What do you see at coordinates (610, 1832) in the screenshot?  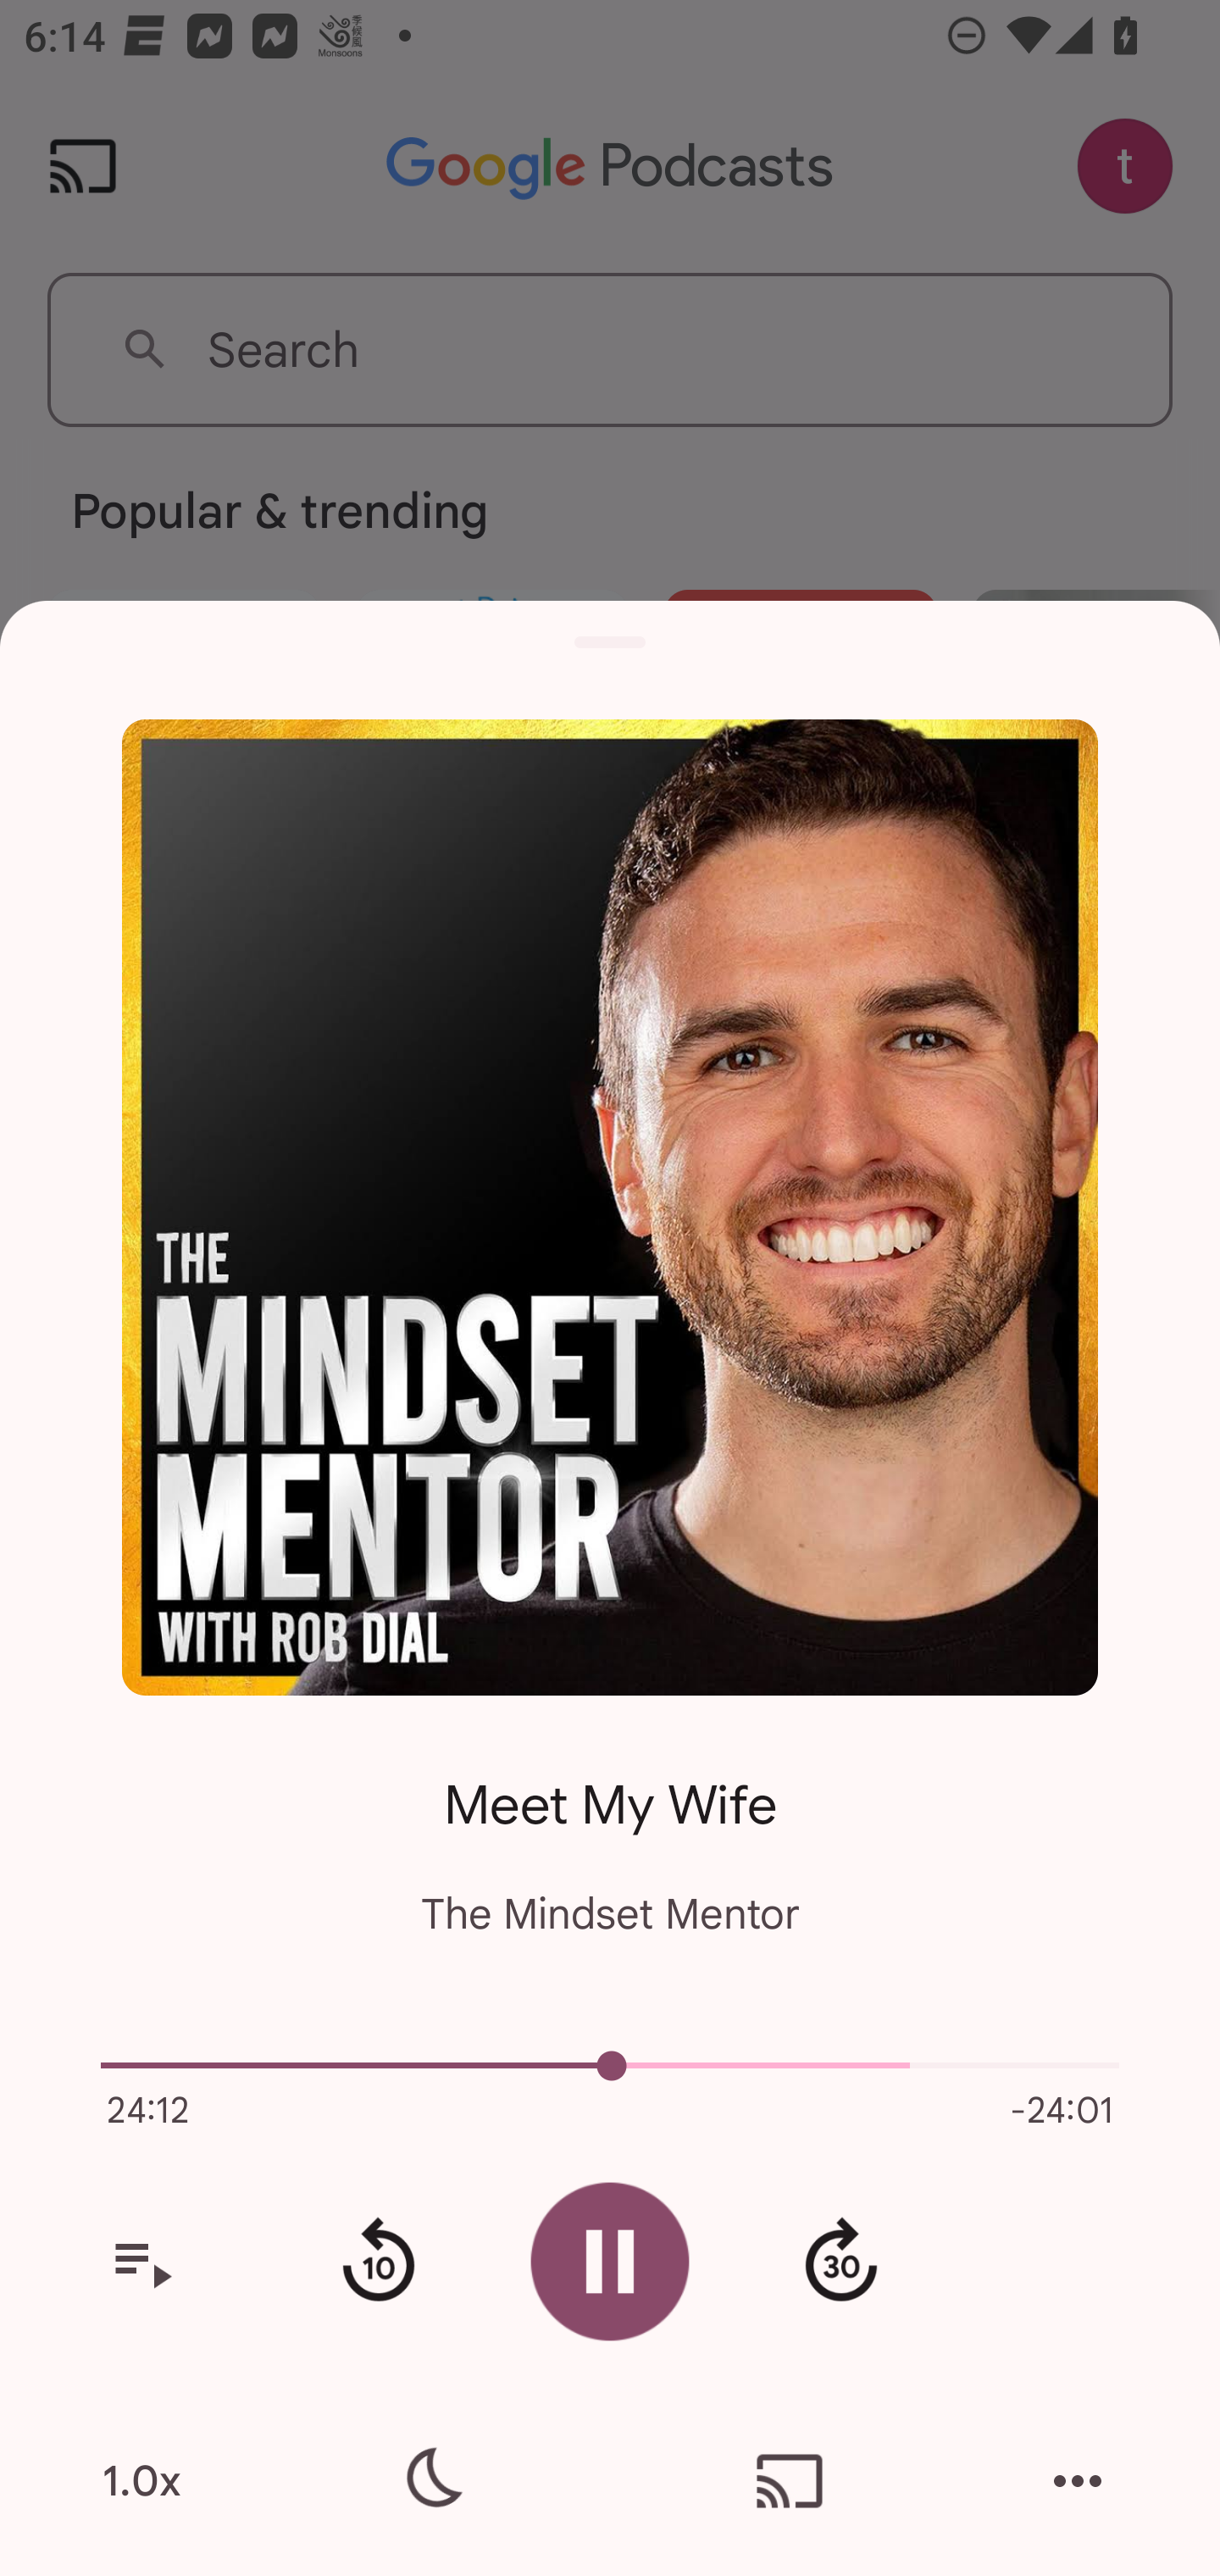 I see `Meet My Wife The Mindset Mentor` at bounding box center [610, 1832].